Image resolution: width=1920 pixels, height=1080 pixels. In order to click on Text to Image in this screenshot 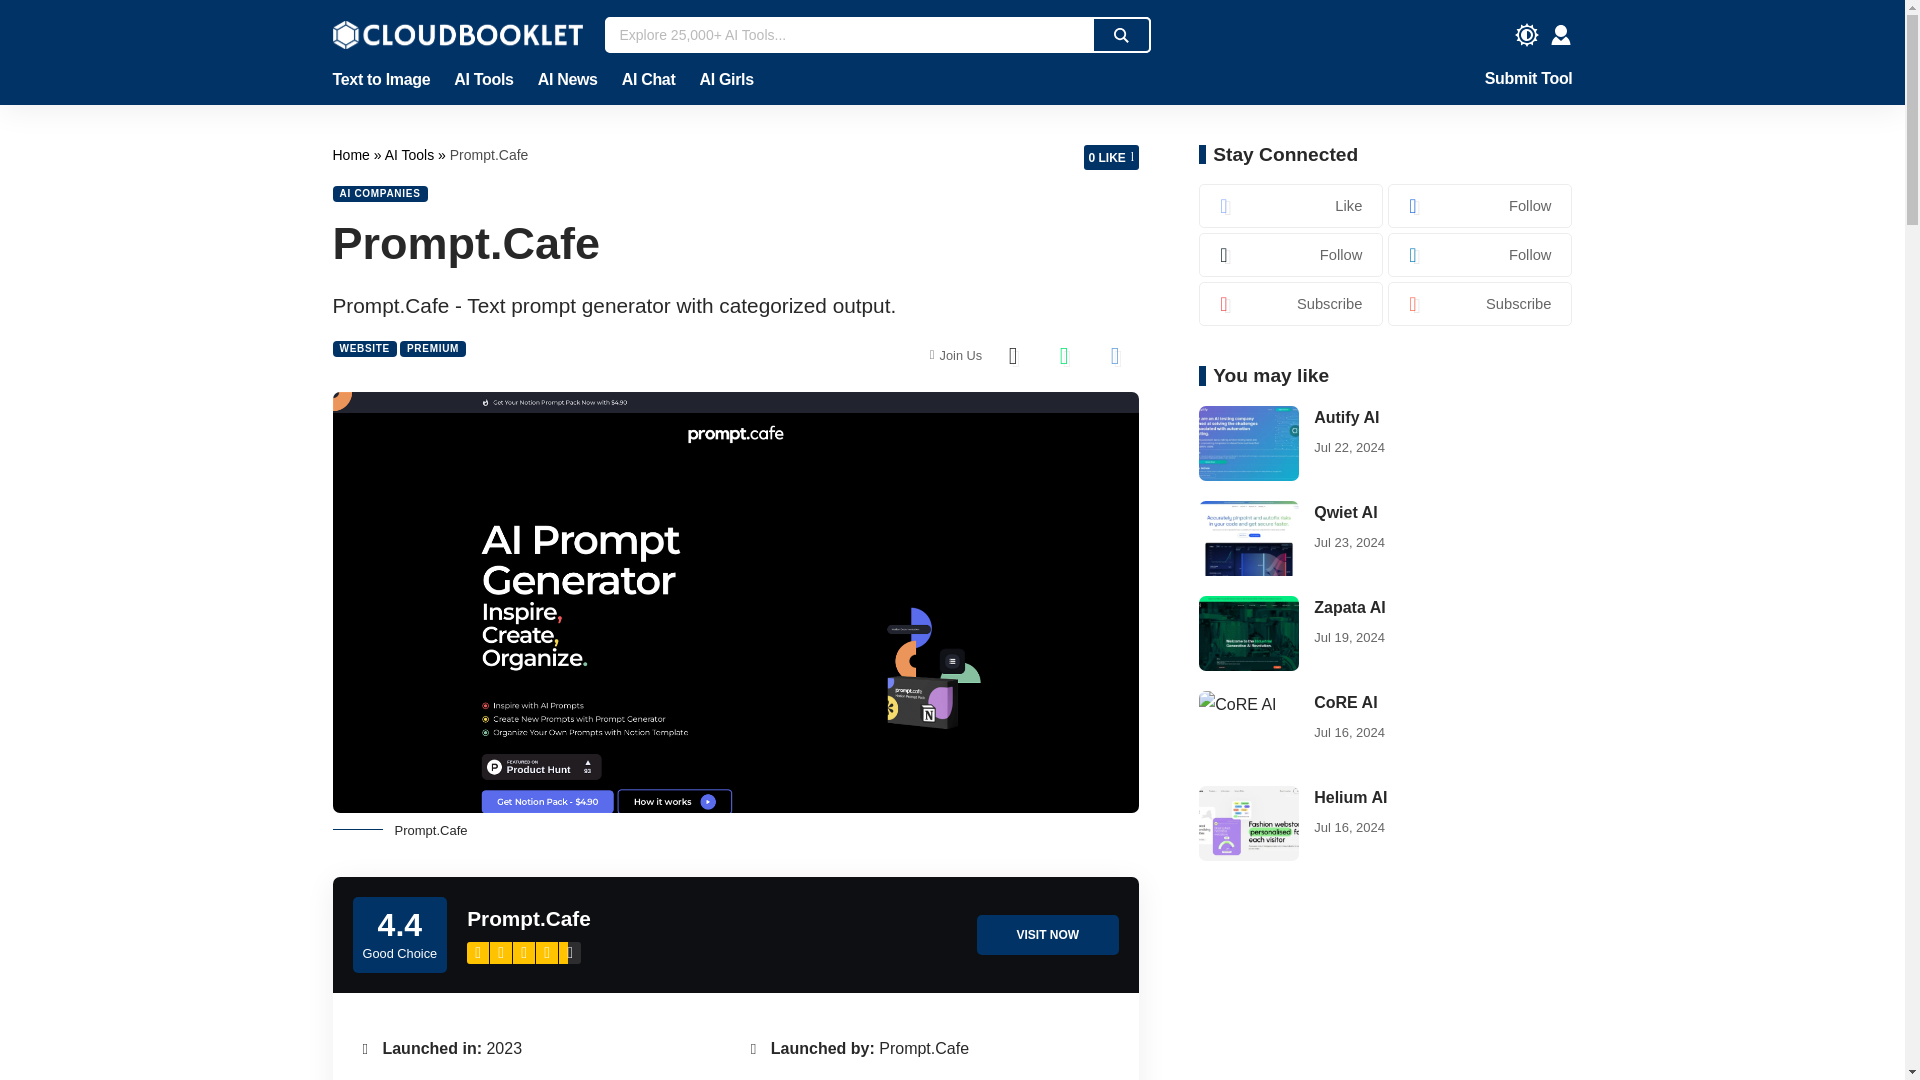, I will do `click(386, 80)`.